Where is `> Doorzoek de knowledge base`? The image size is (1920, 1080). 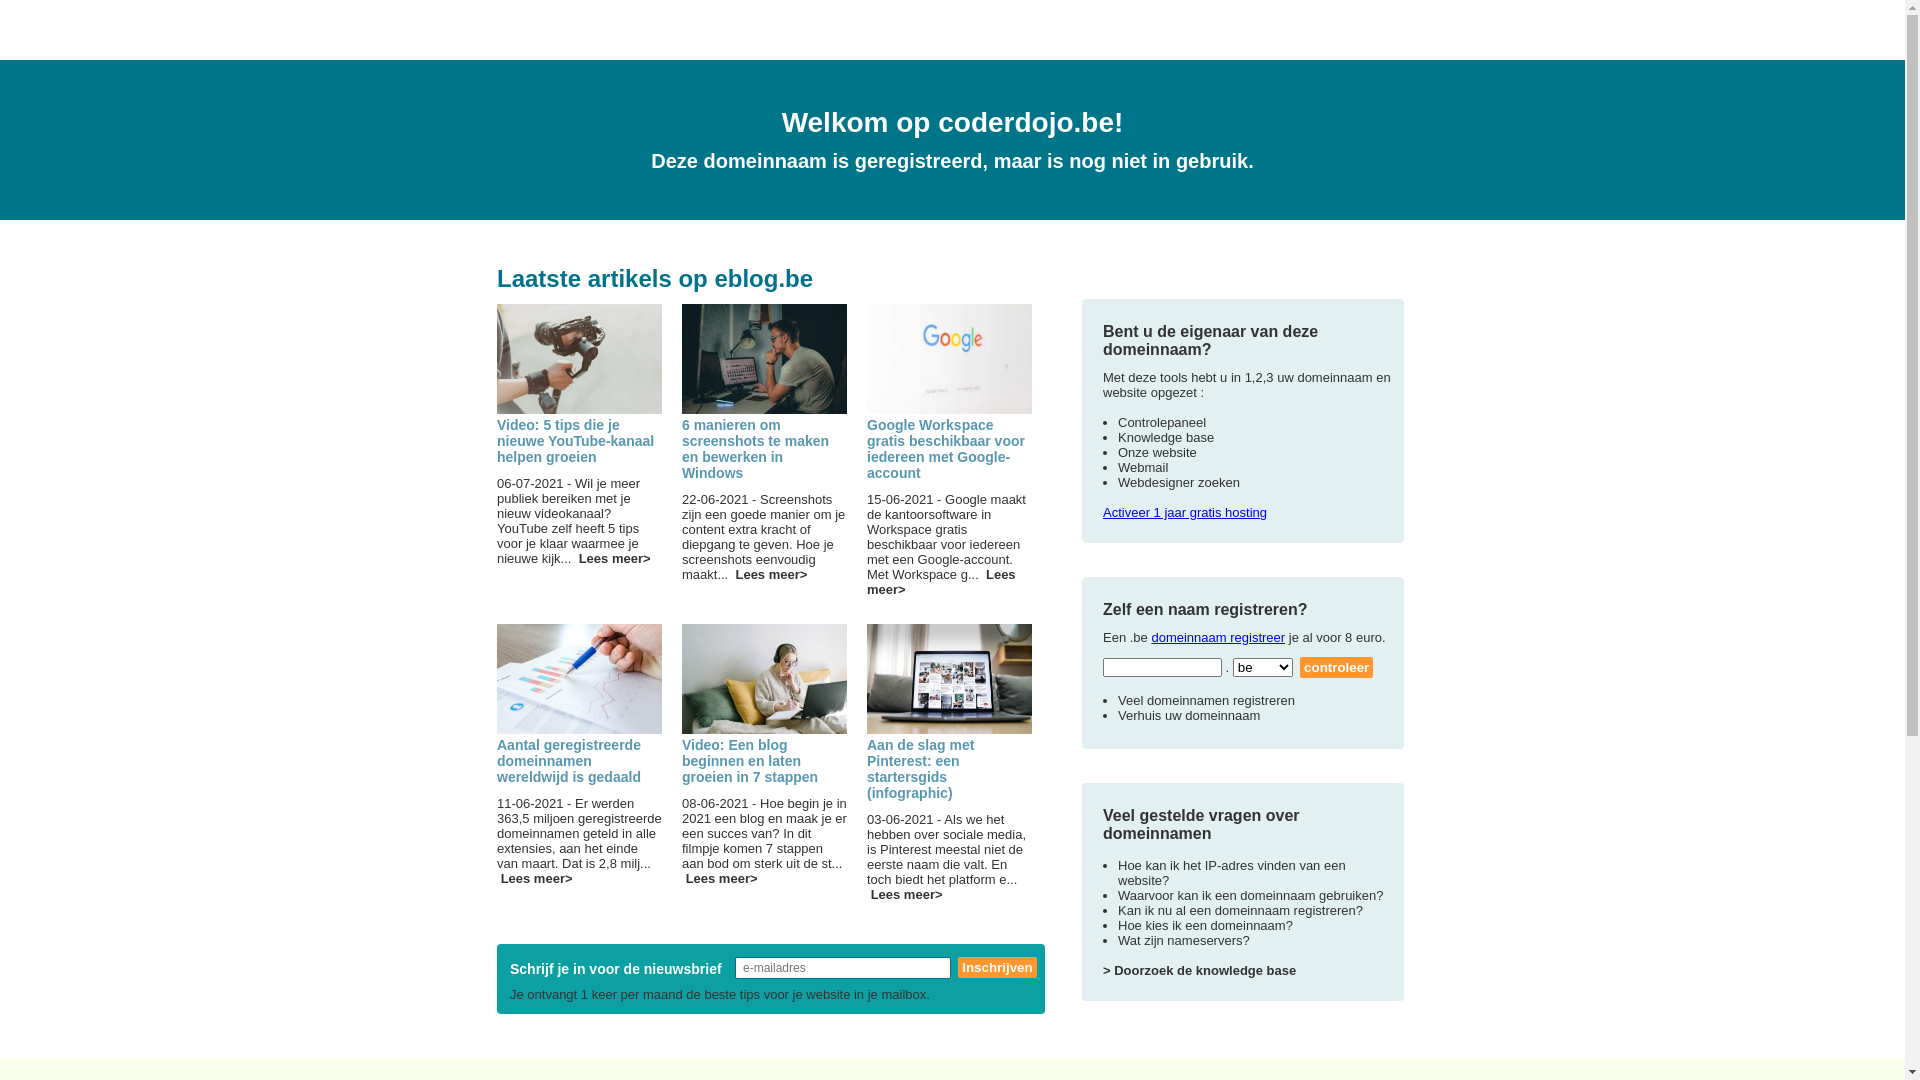
> Doorzoek de knowledge base is located at coordinates (1200, 970).